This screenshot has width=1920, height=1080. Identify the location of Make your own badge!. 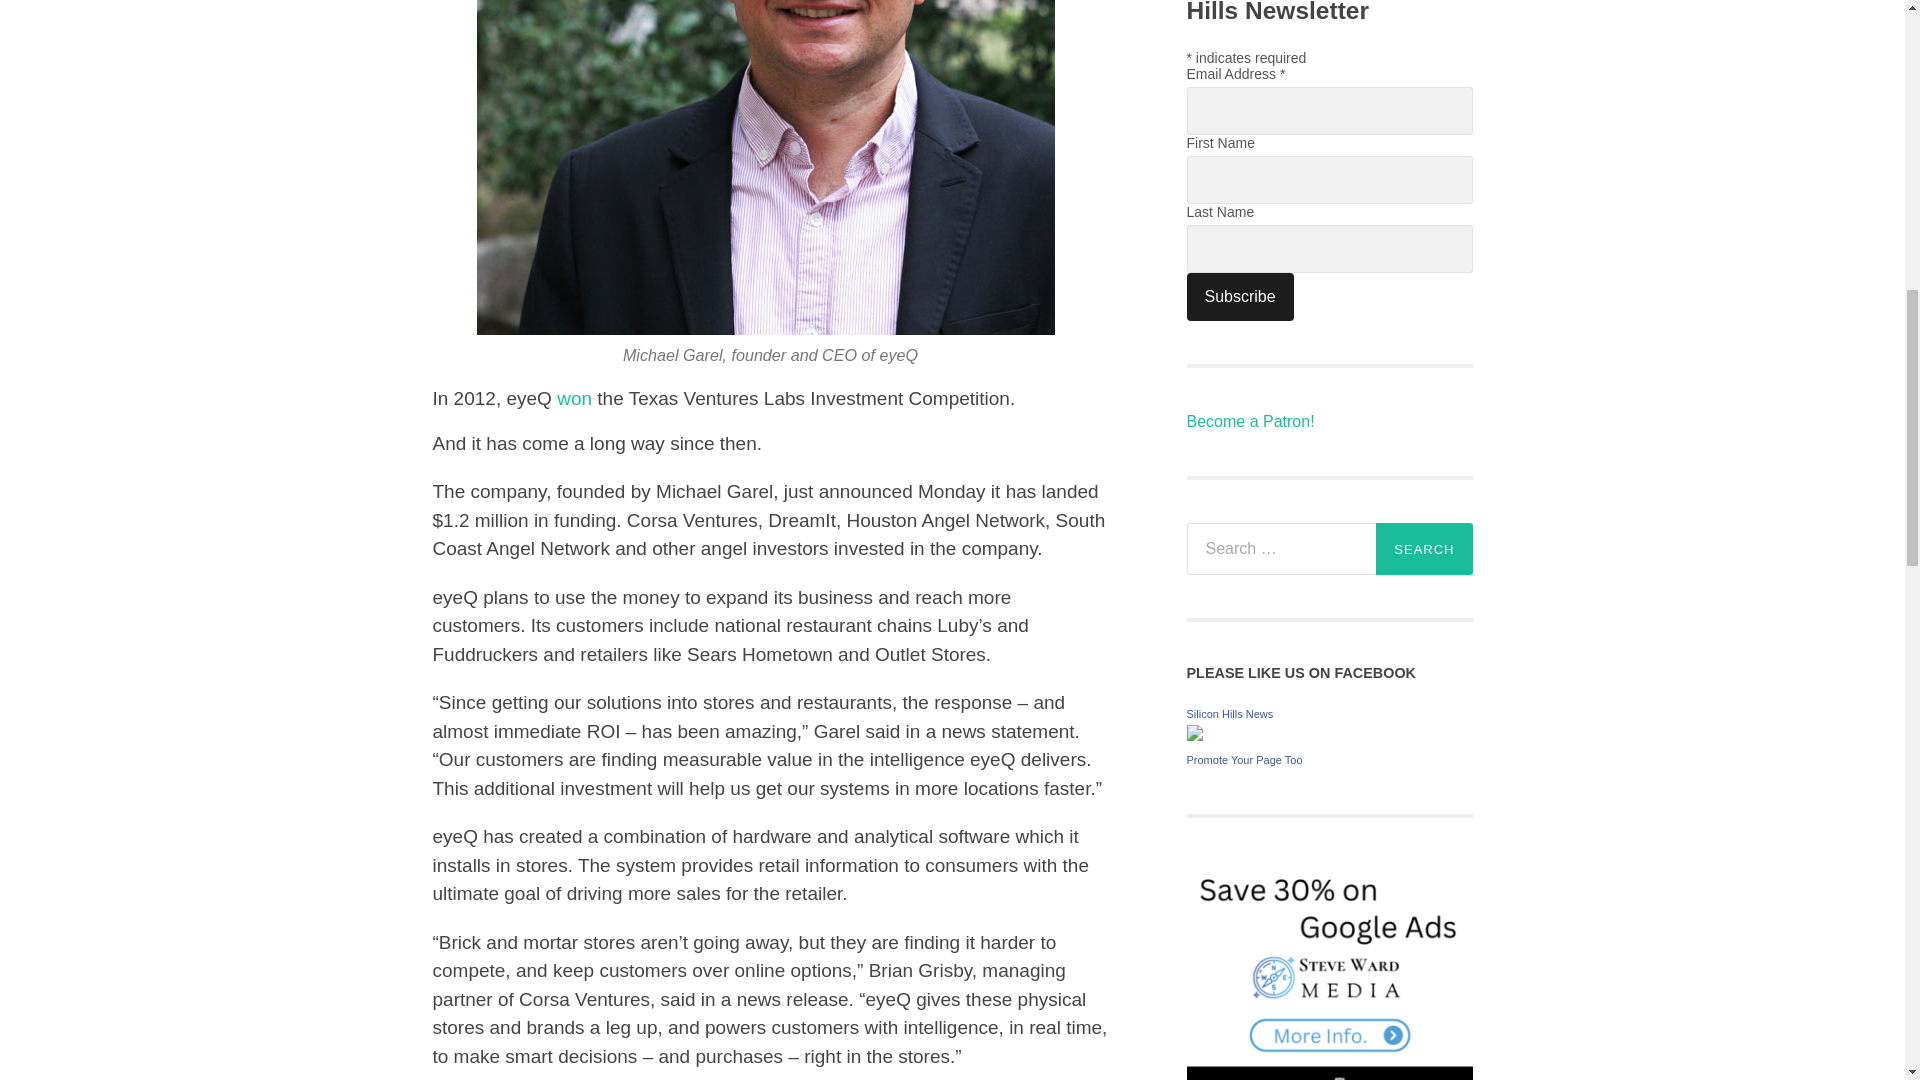
(1244, 759).